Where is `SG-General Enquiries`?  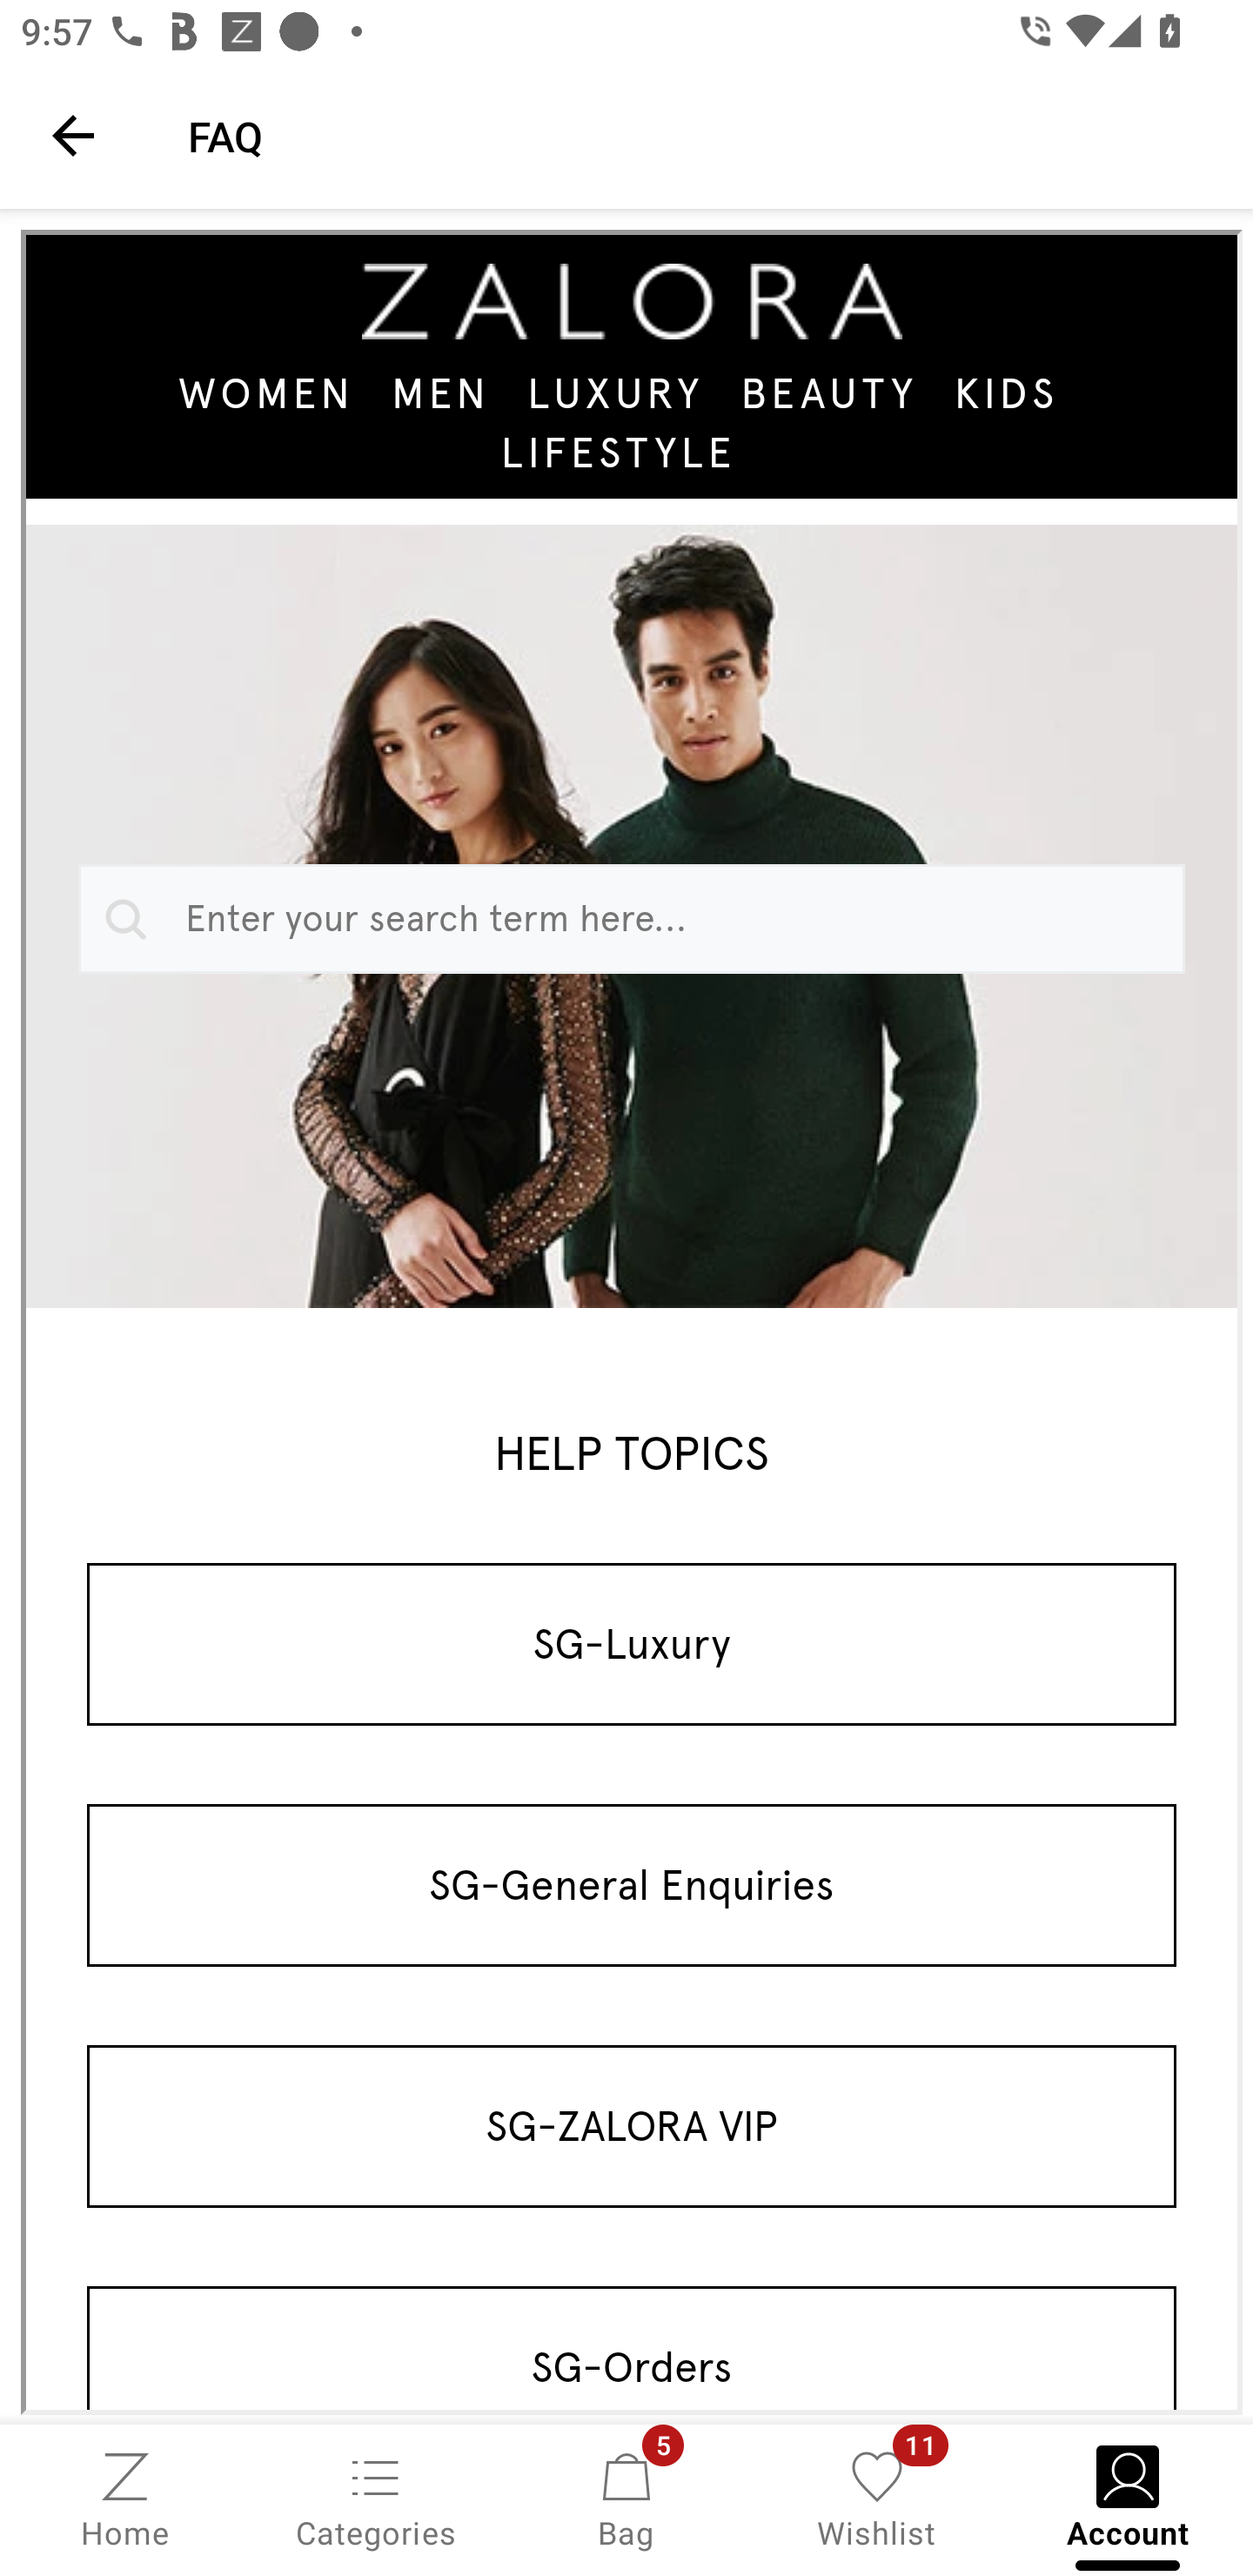
SG-General Enquiries is located at coordinates (632, 1884).